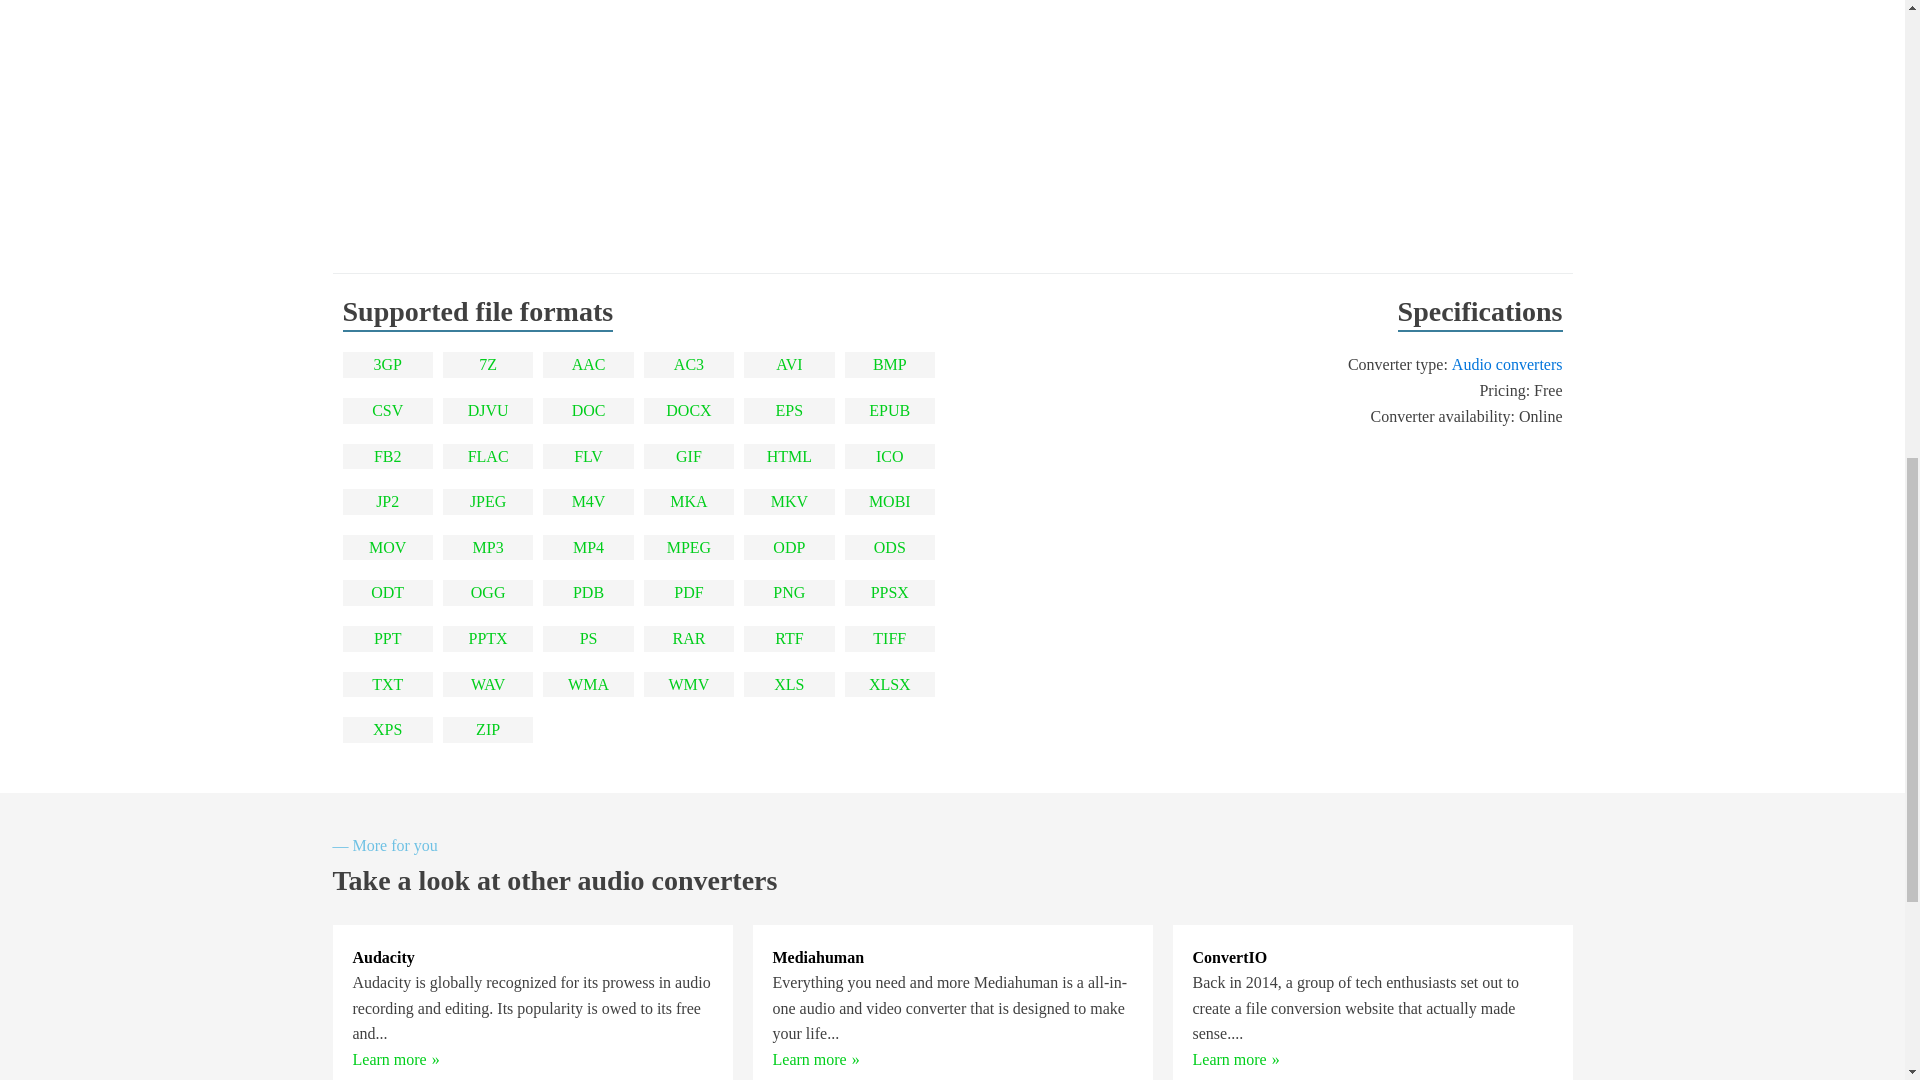  I want to click on 3GP, so click(386, 365).